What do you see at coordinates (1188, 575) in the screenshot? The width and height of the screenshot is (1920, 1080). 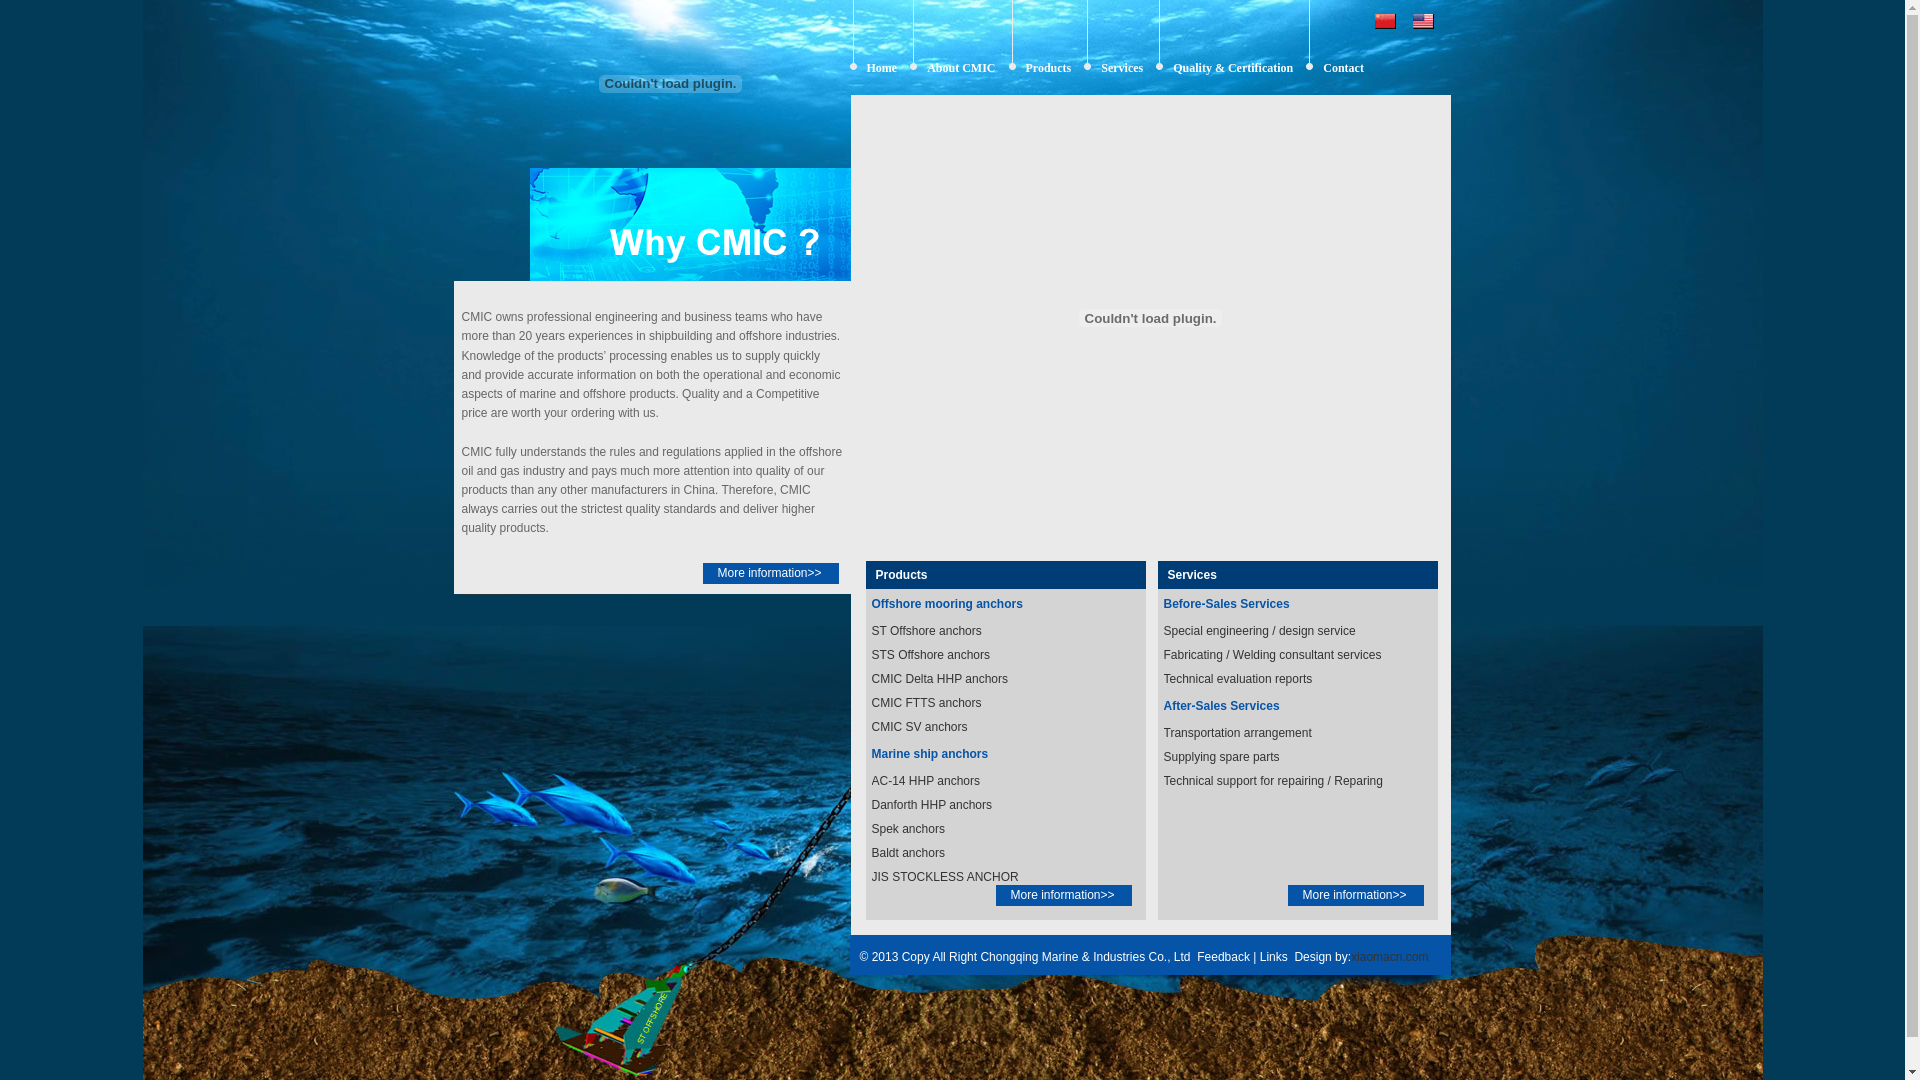 I see `Services` at bounding box center [1188, 575].